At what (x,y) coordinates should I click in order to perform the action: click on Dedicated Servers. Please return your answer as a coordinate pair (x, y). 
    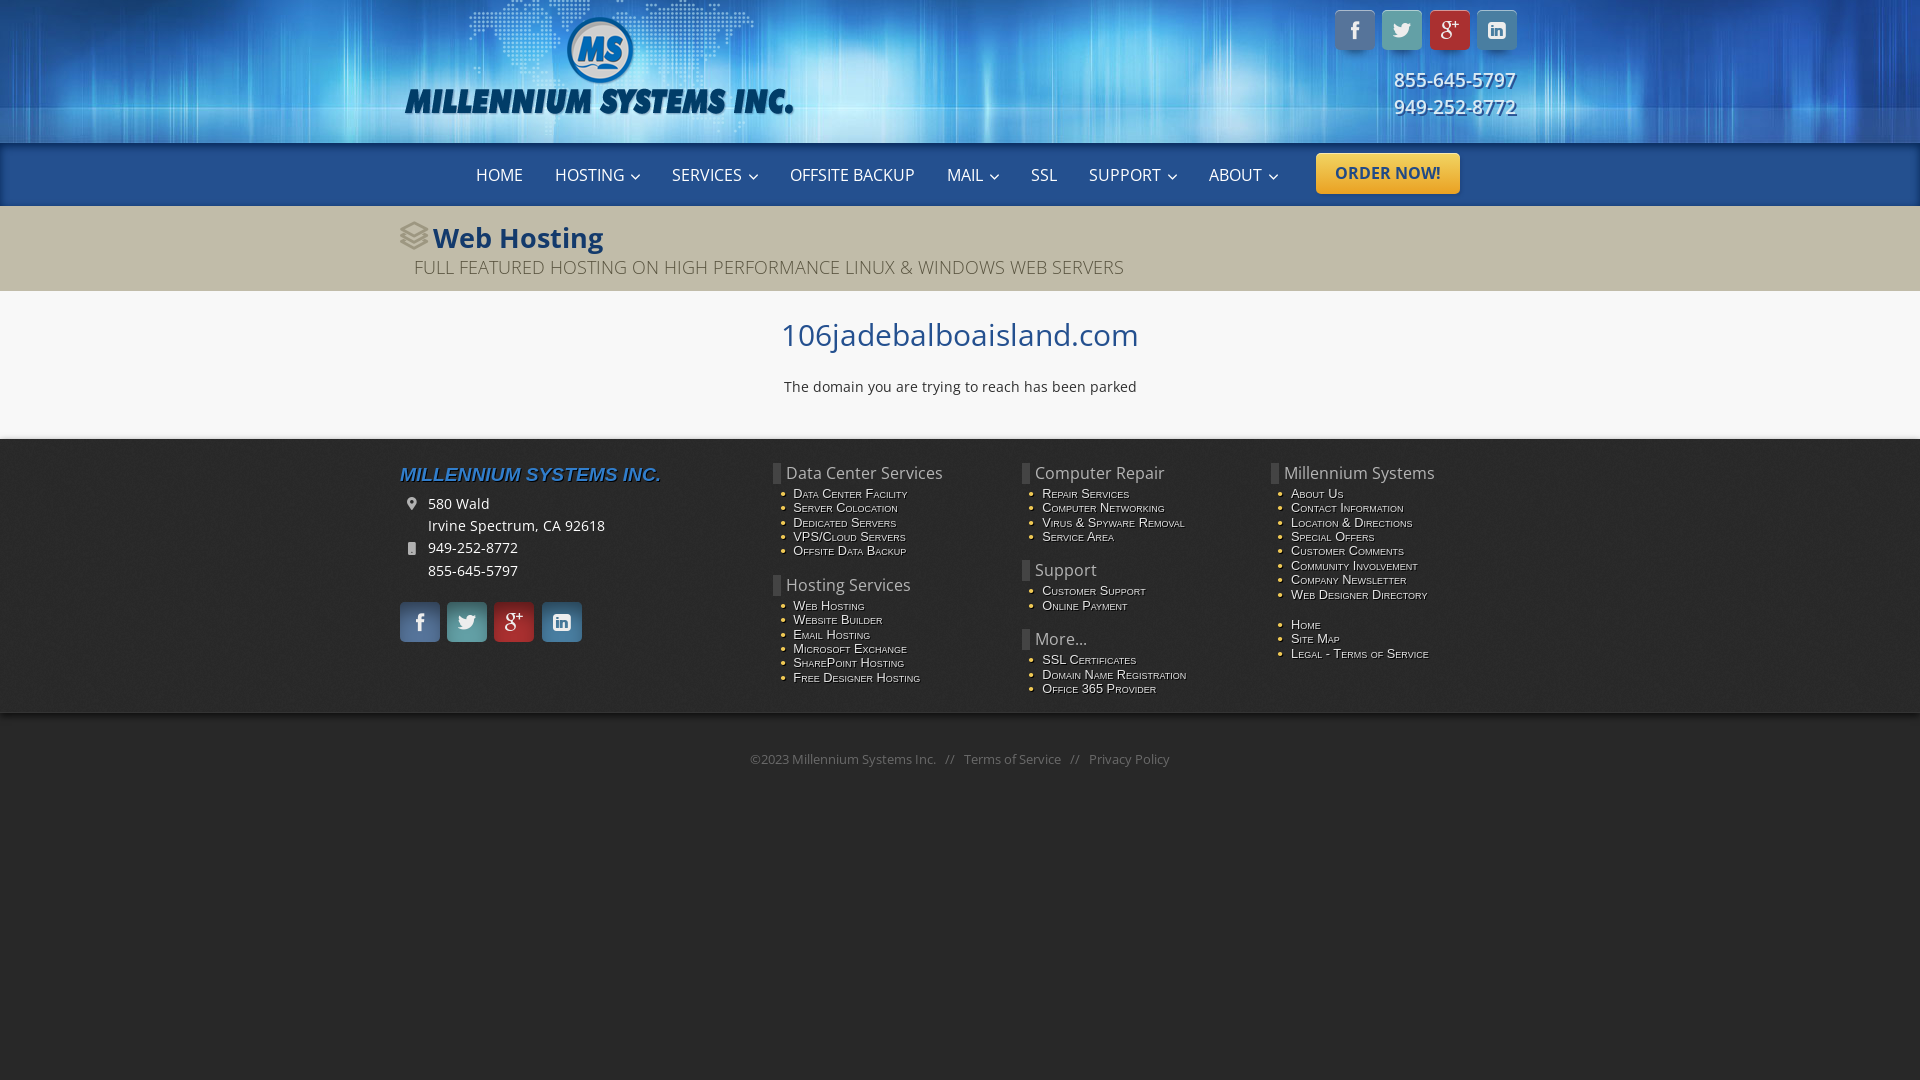
    Looking at the image, I should click on (844, 522).